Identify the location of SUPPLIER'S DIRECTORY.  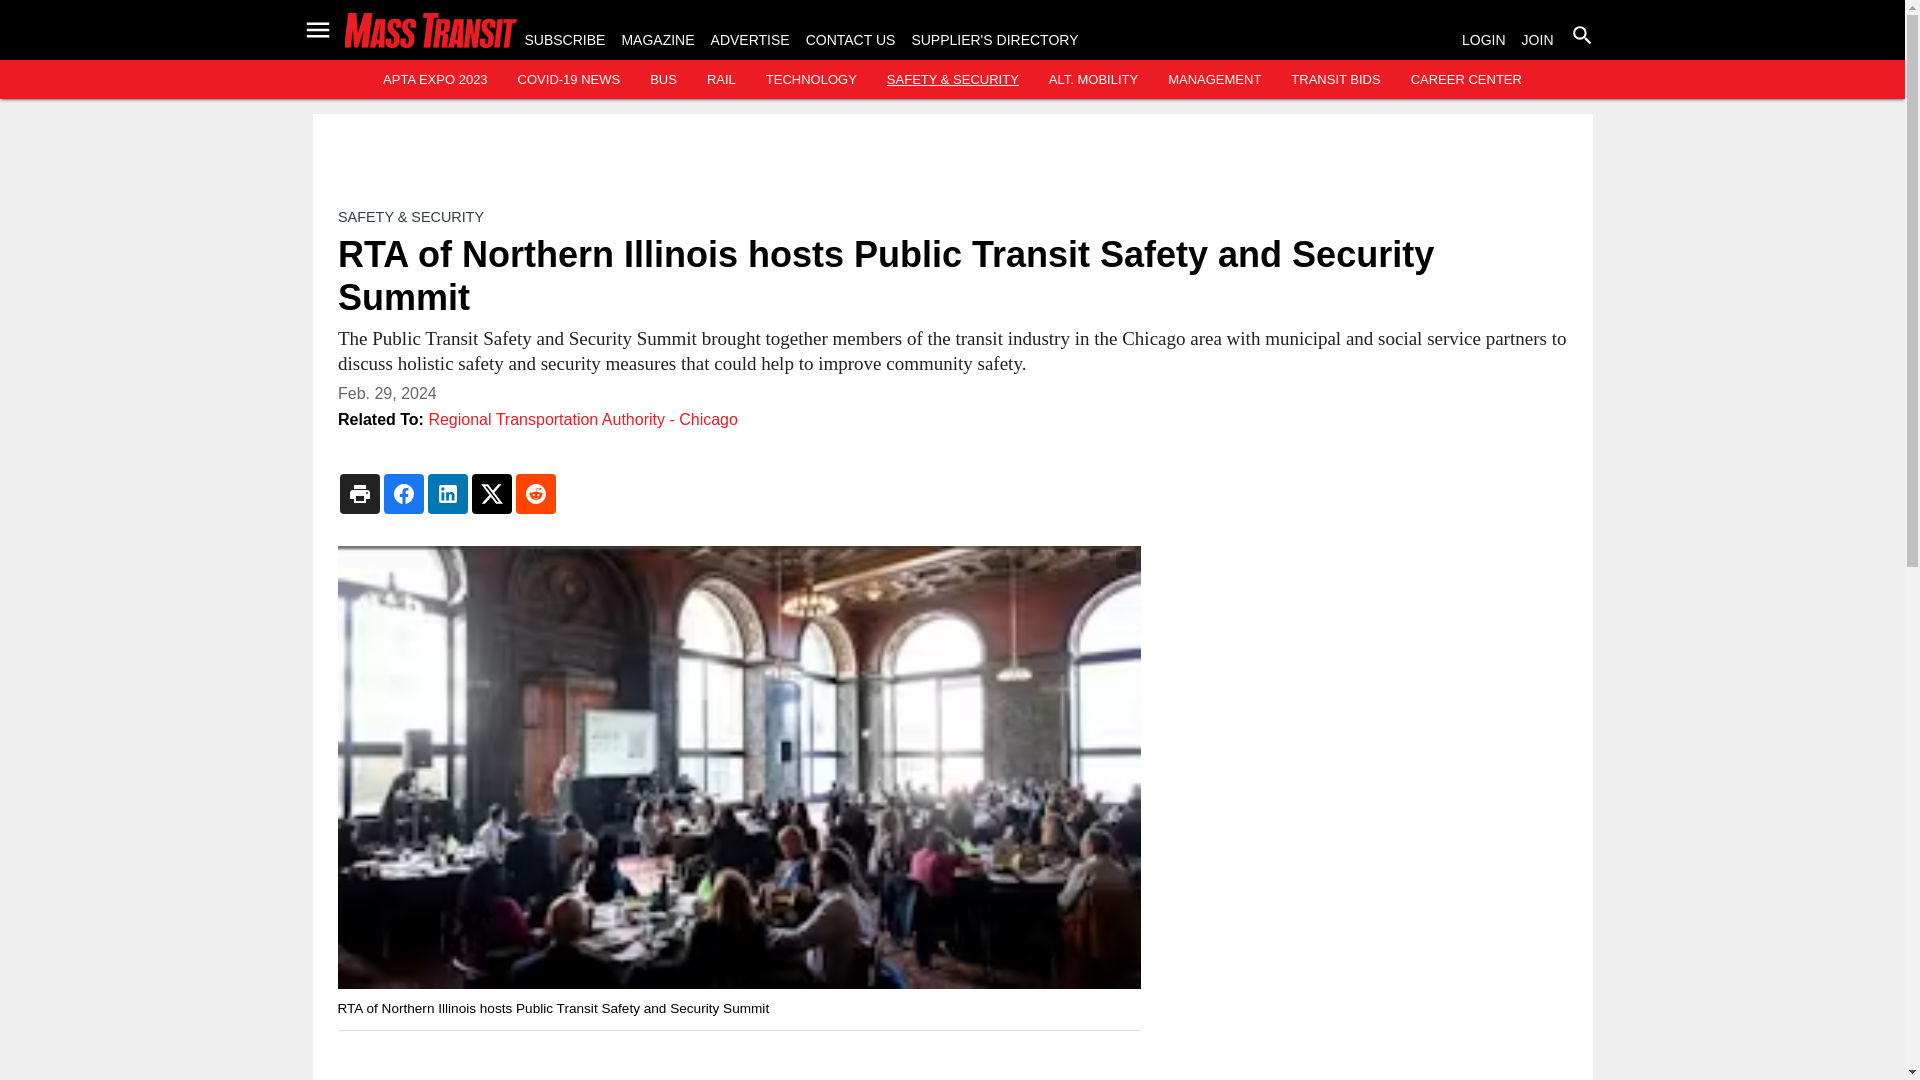
(994, 40).